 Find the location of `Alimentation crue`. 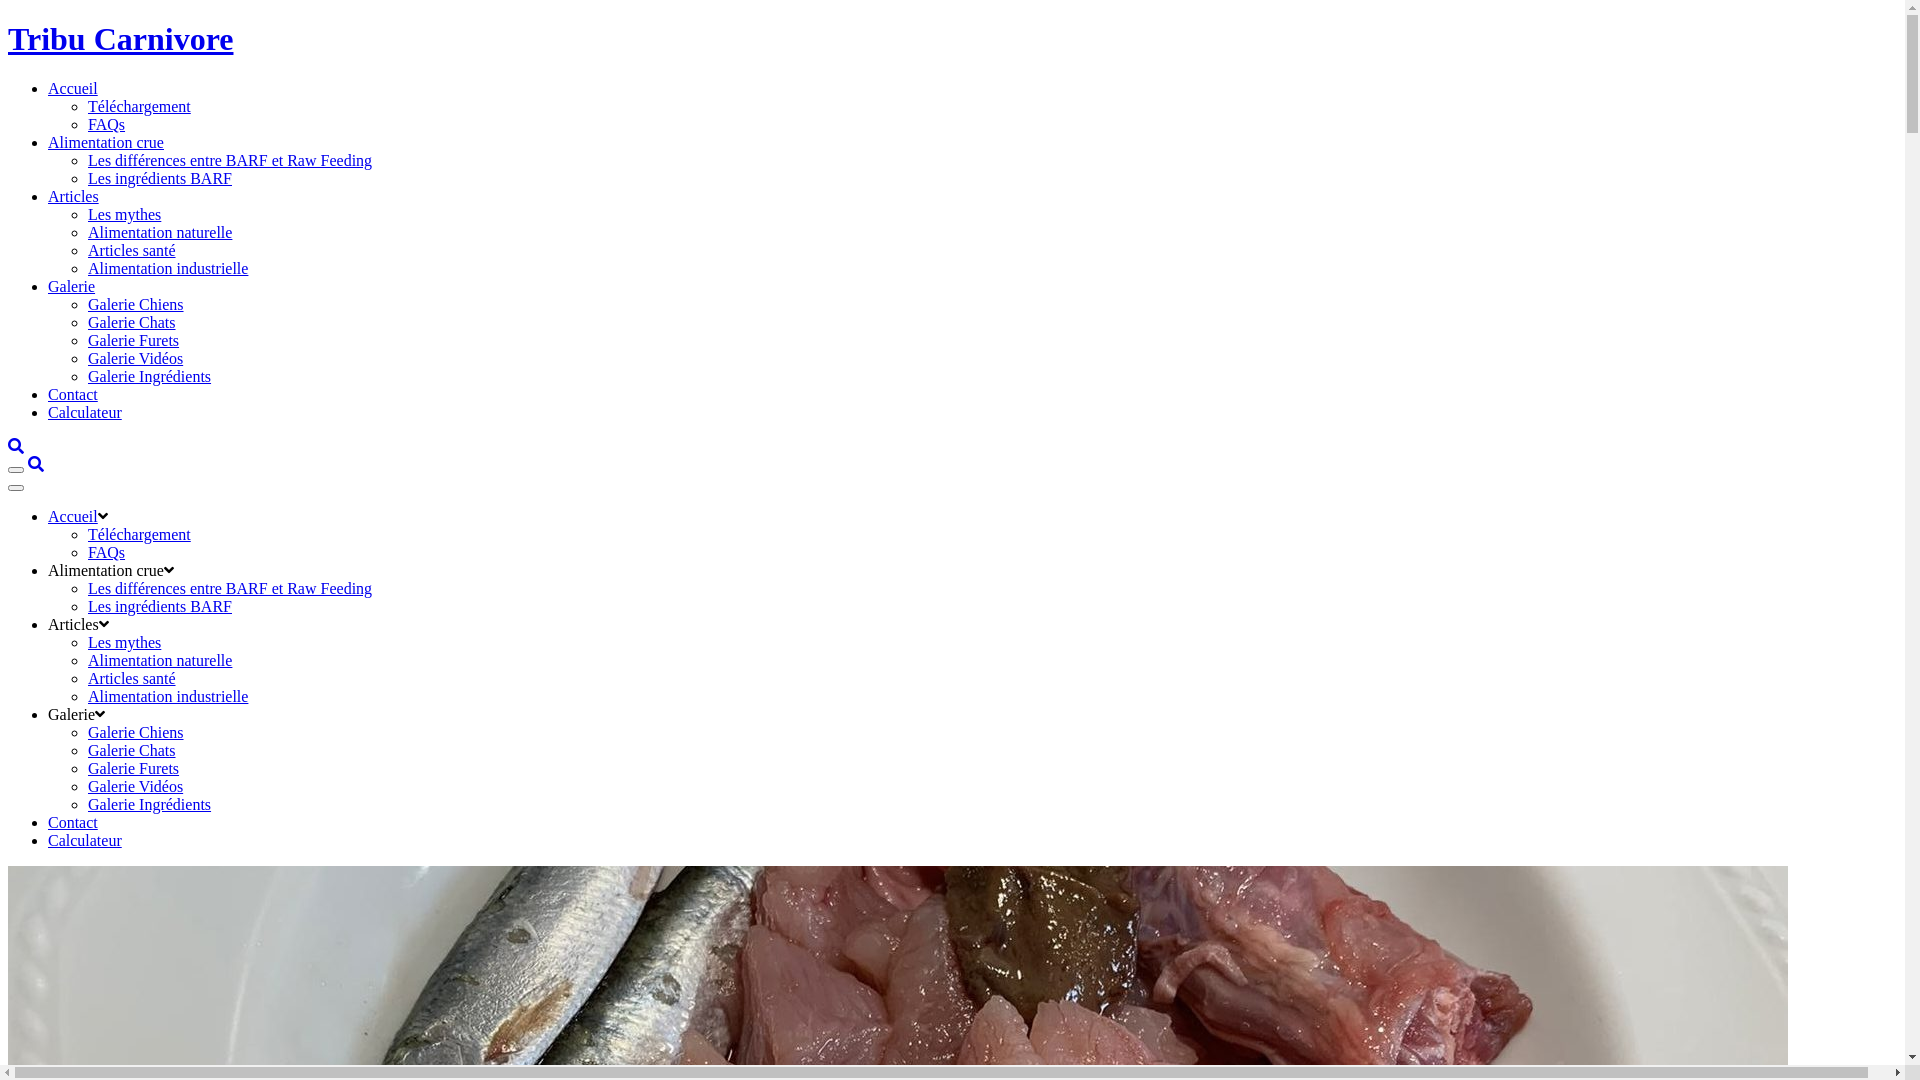

Alimentation crue is located at coordinates (106, 142).